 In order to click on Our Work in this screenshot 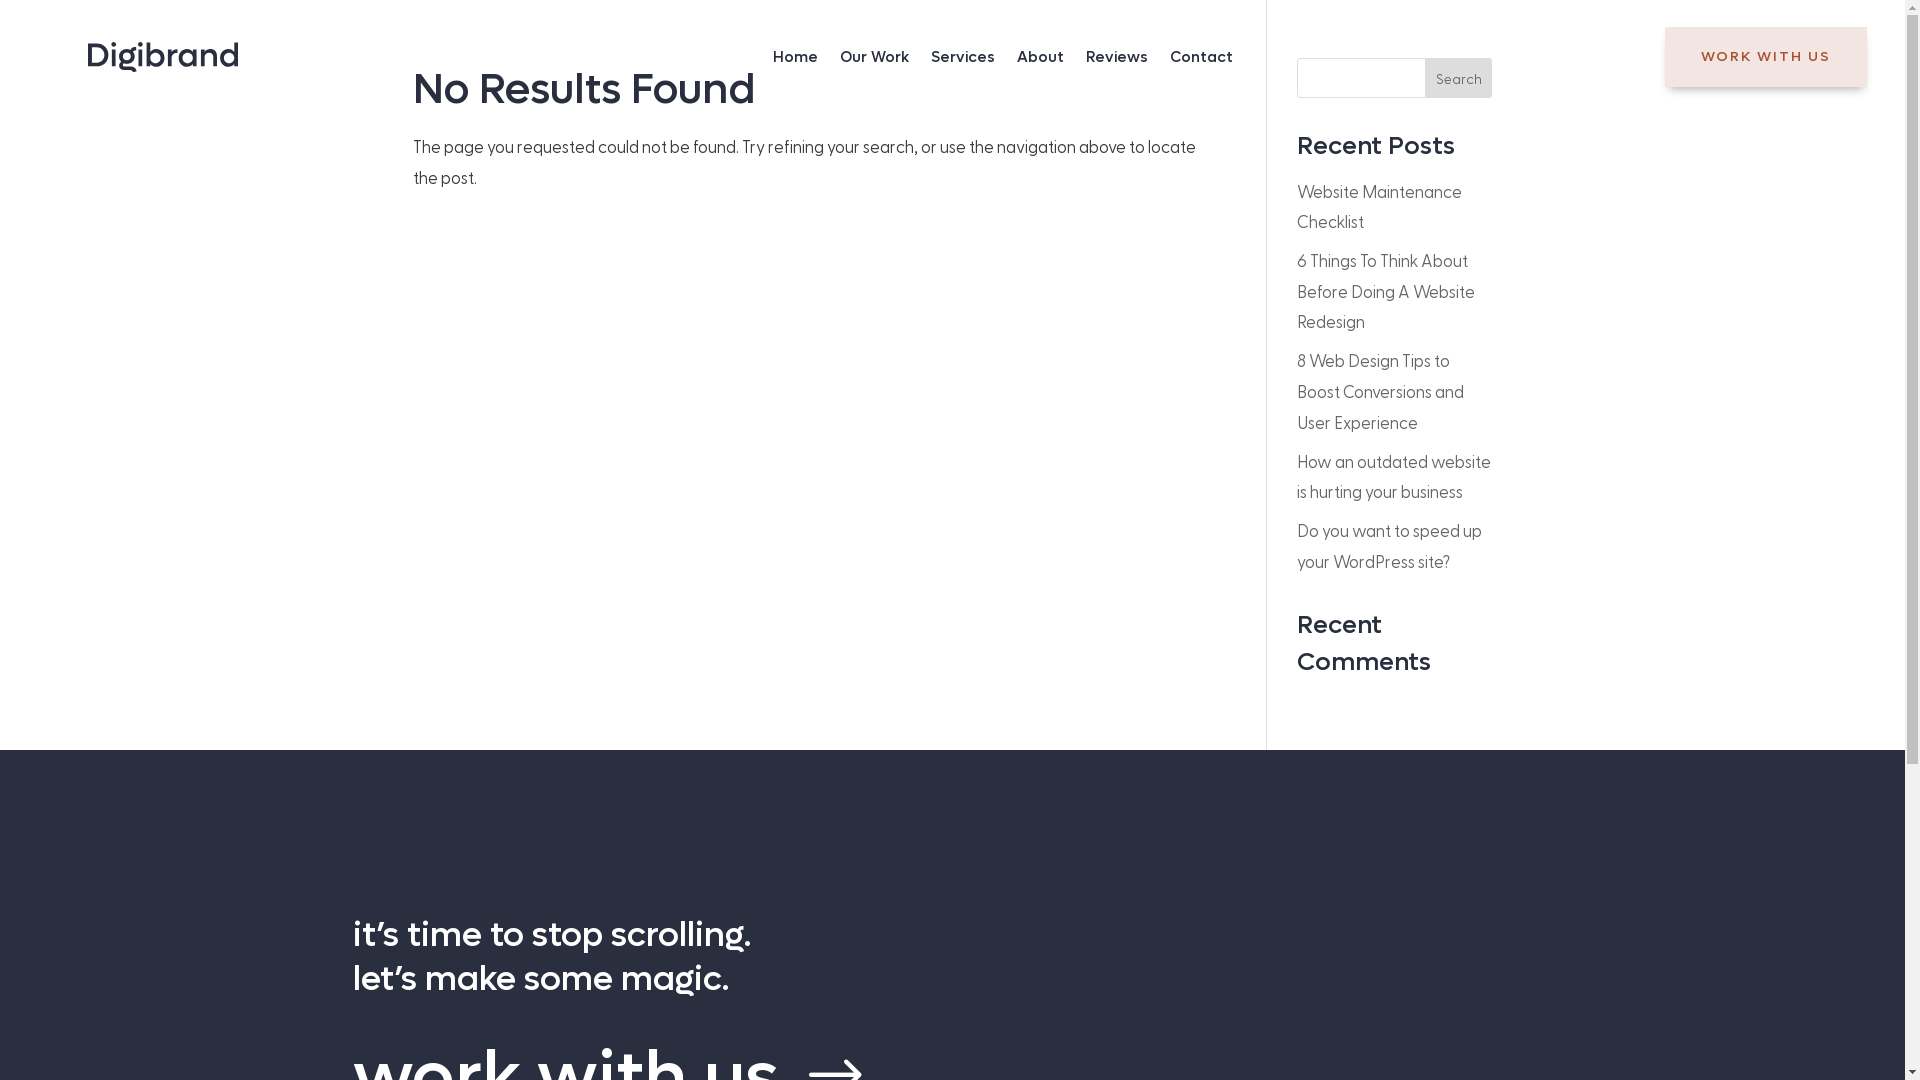, I will do `click(874, 61)`.